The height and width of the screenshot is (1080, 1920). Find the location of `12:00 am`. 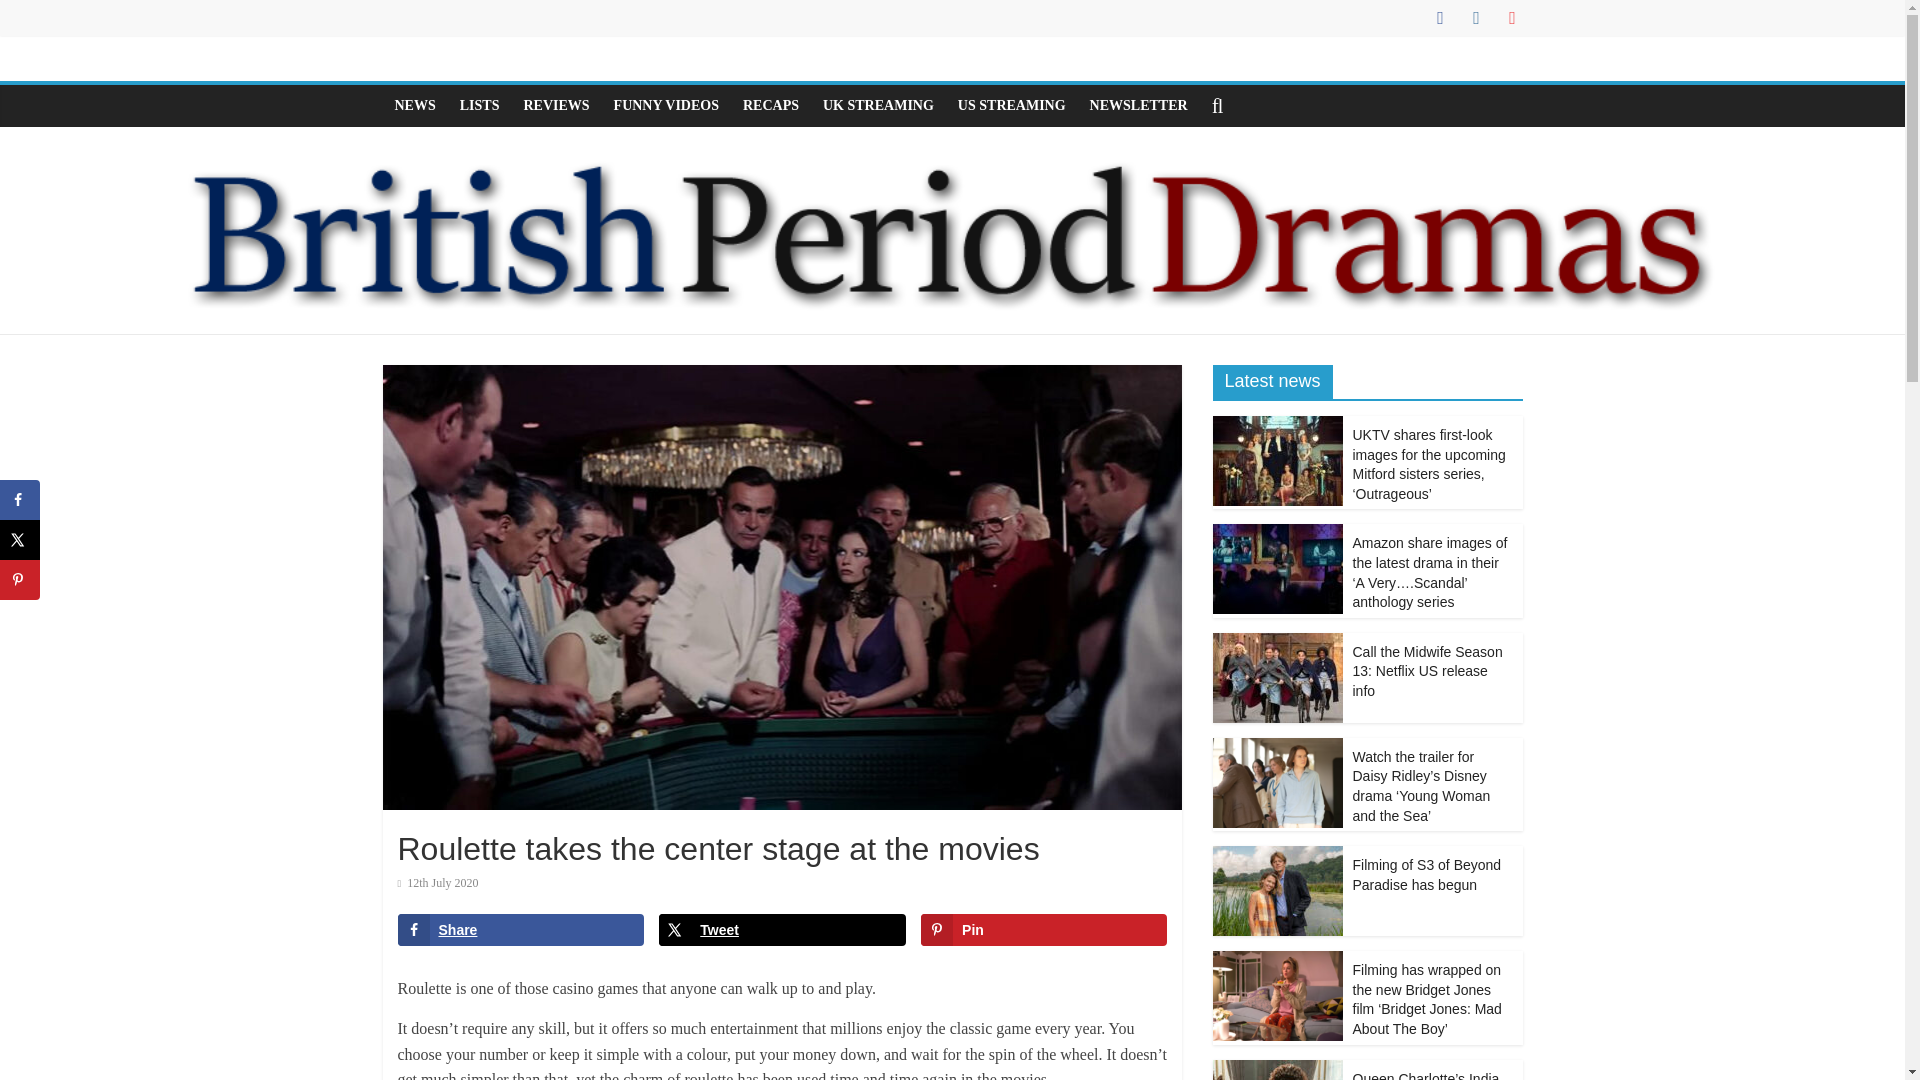

12:00 am is located at coordinates (438, 882).